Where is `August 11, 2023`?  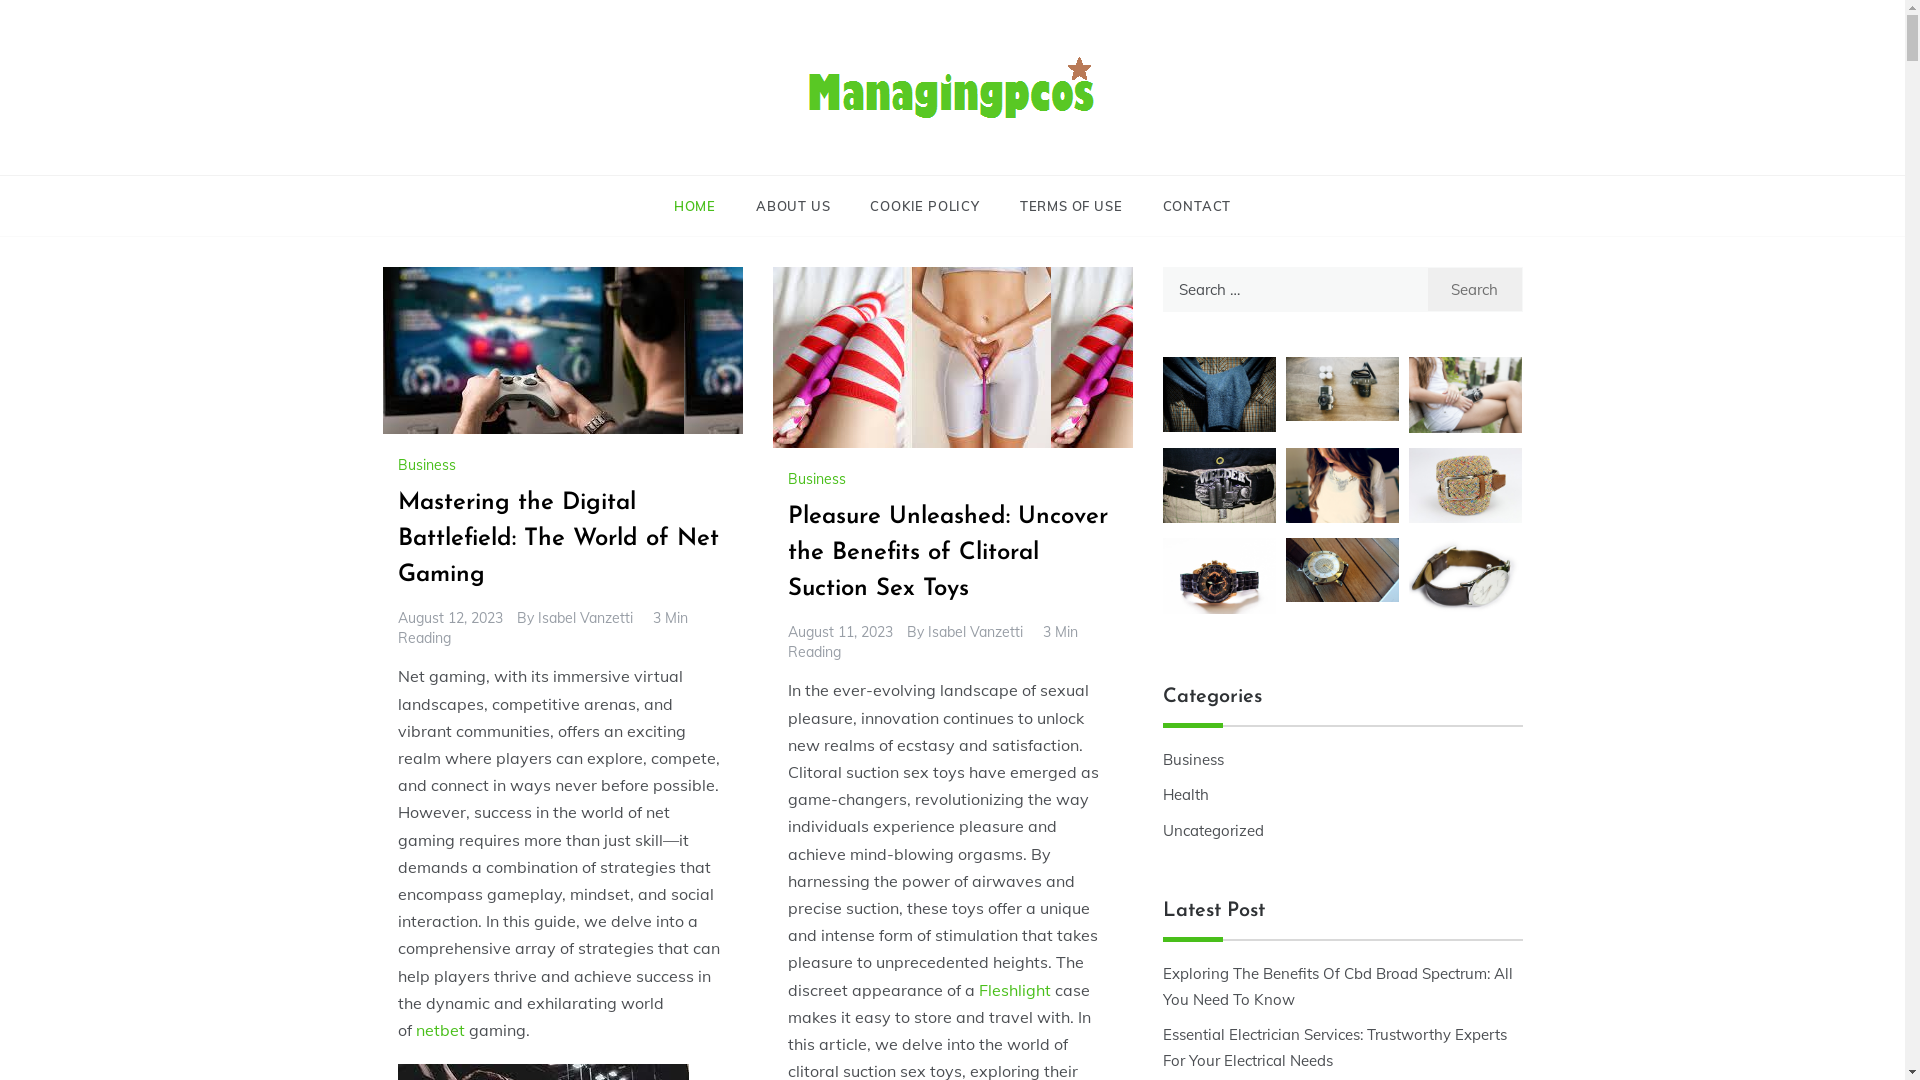 August 11, 2023 is located at coordinates (840, 632).